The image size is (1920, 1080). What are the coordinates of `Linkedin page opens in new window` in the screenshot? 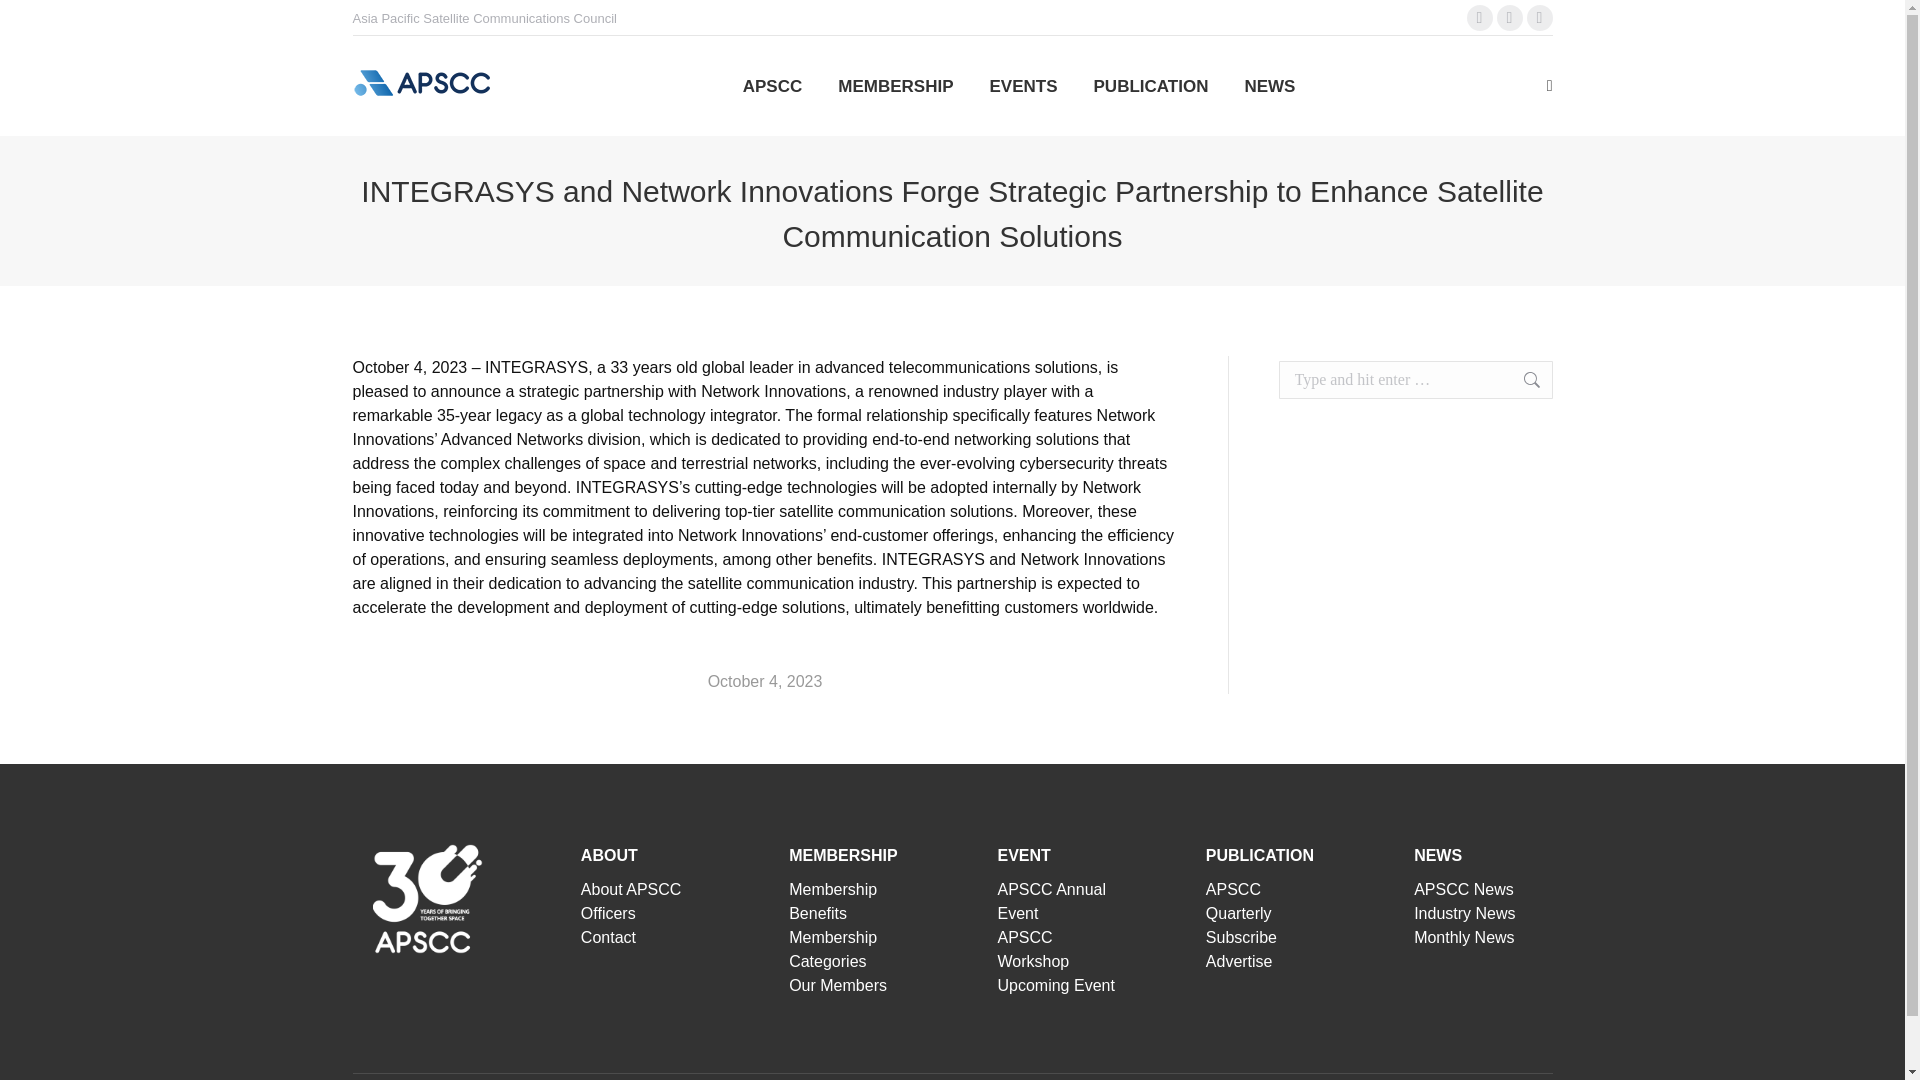 It's located at (1480, 18).